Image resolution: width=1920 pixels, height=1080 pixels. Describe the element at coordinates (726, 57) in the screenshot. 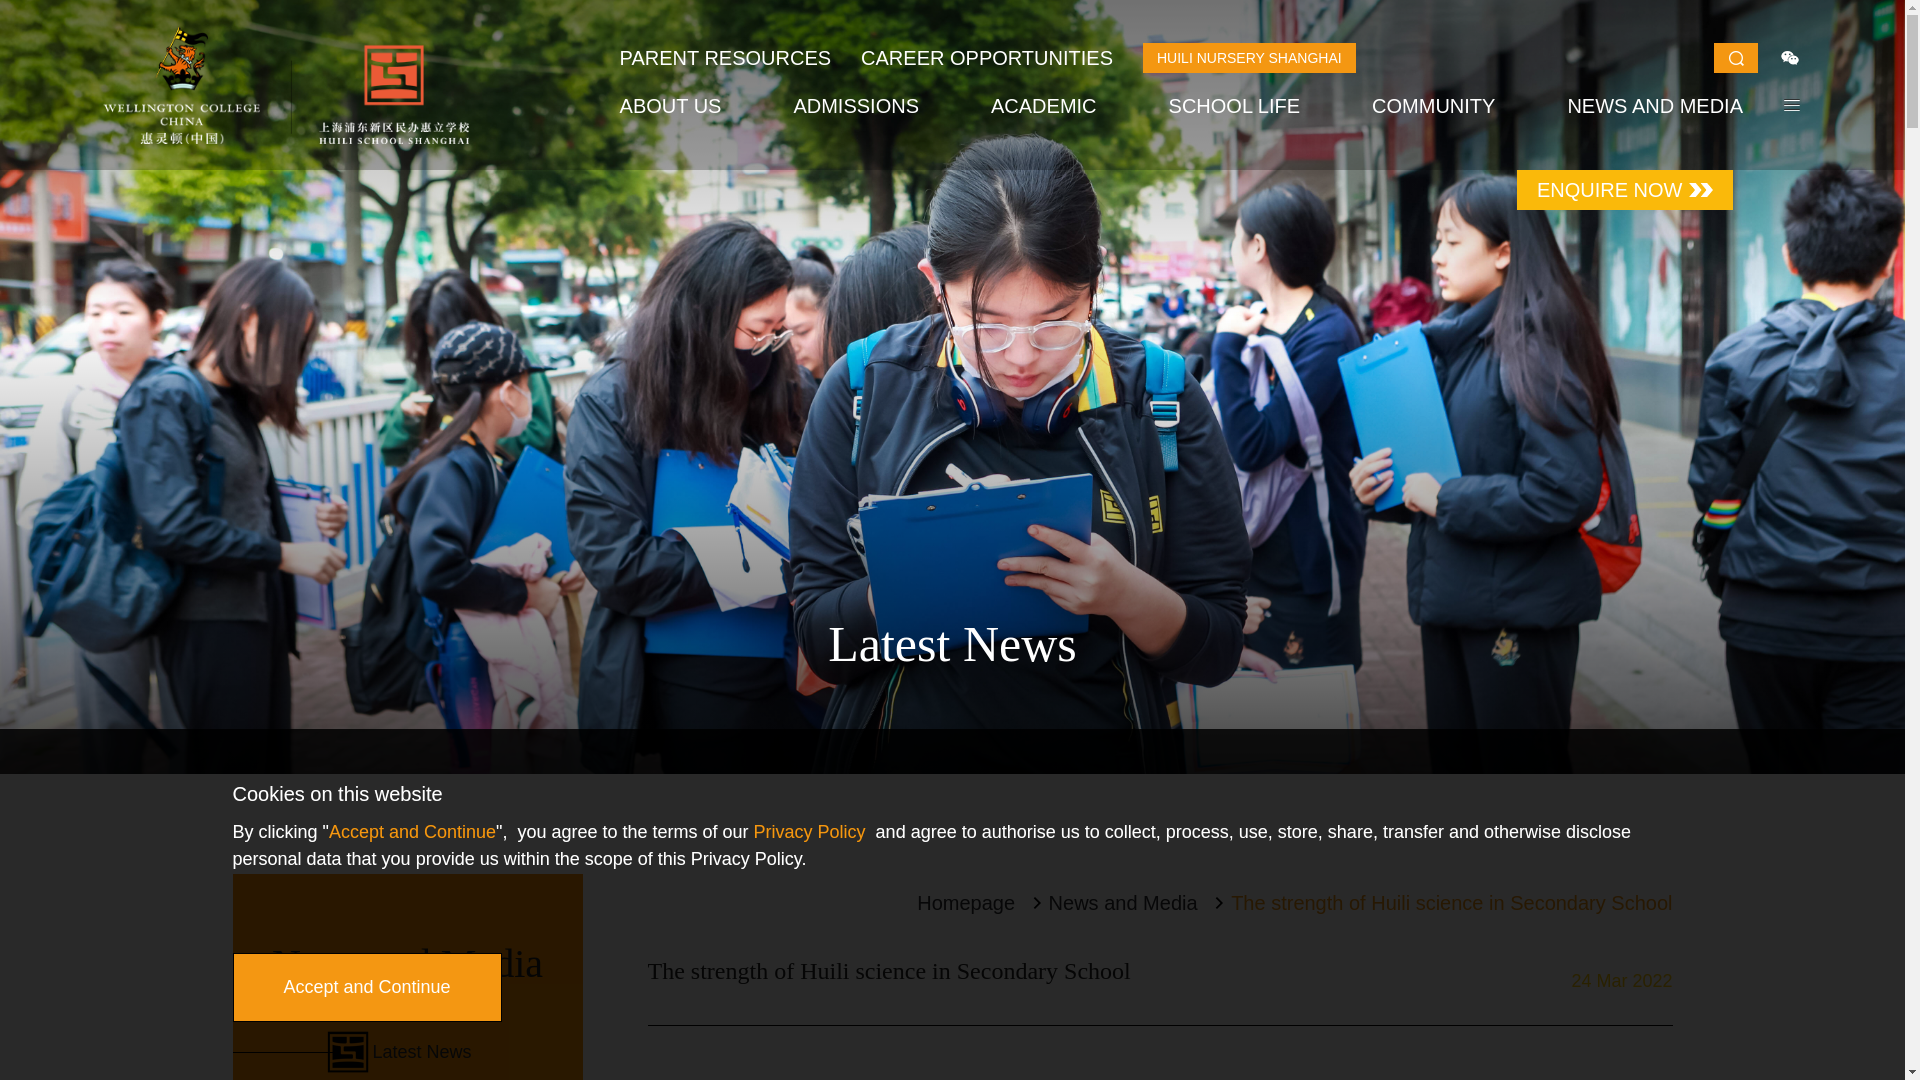

I see `PARENT RESOURCES` at that location.